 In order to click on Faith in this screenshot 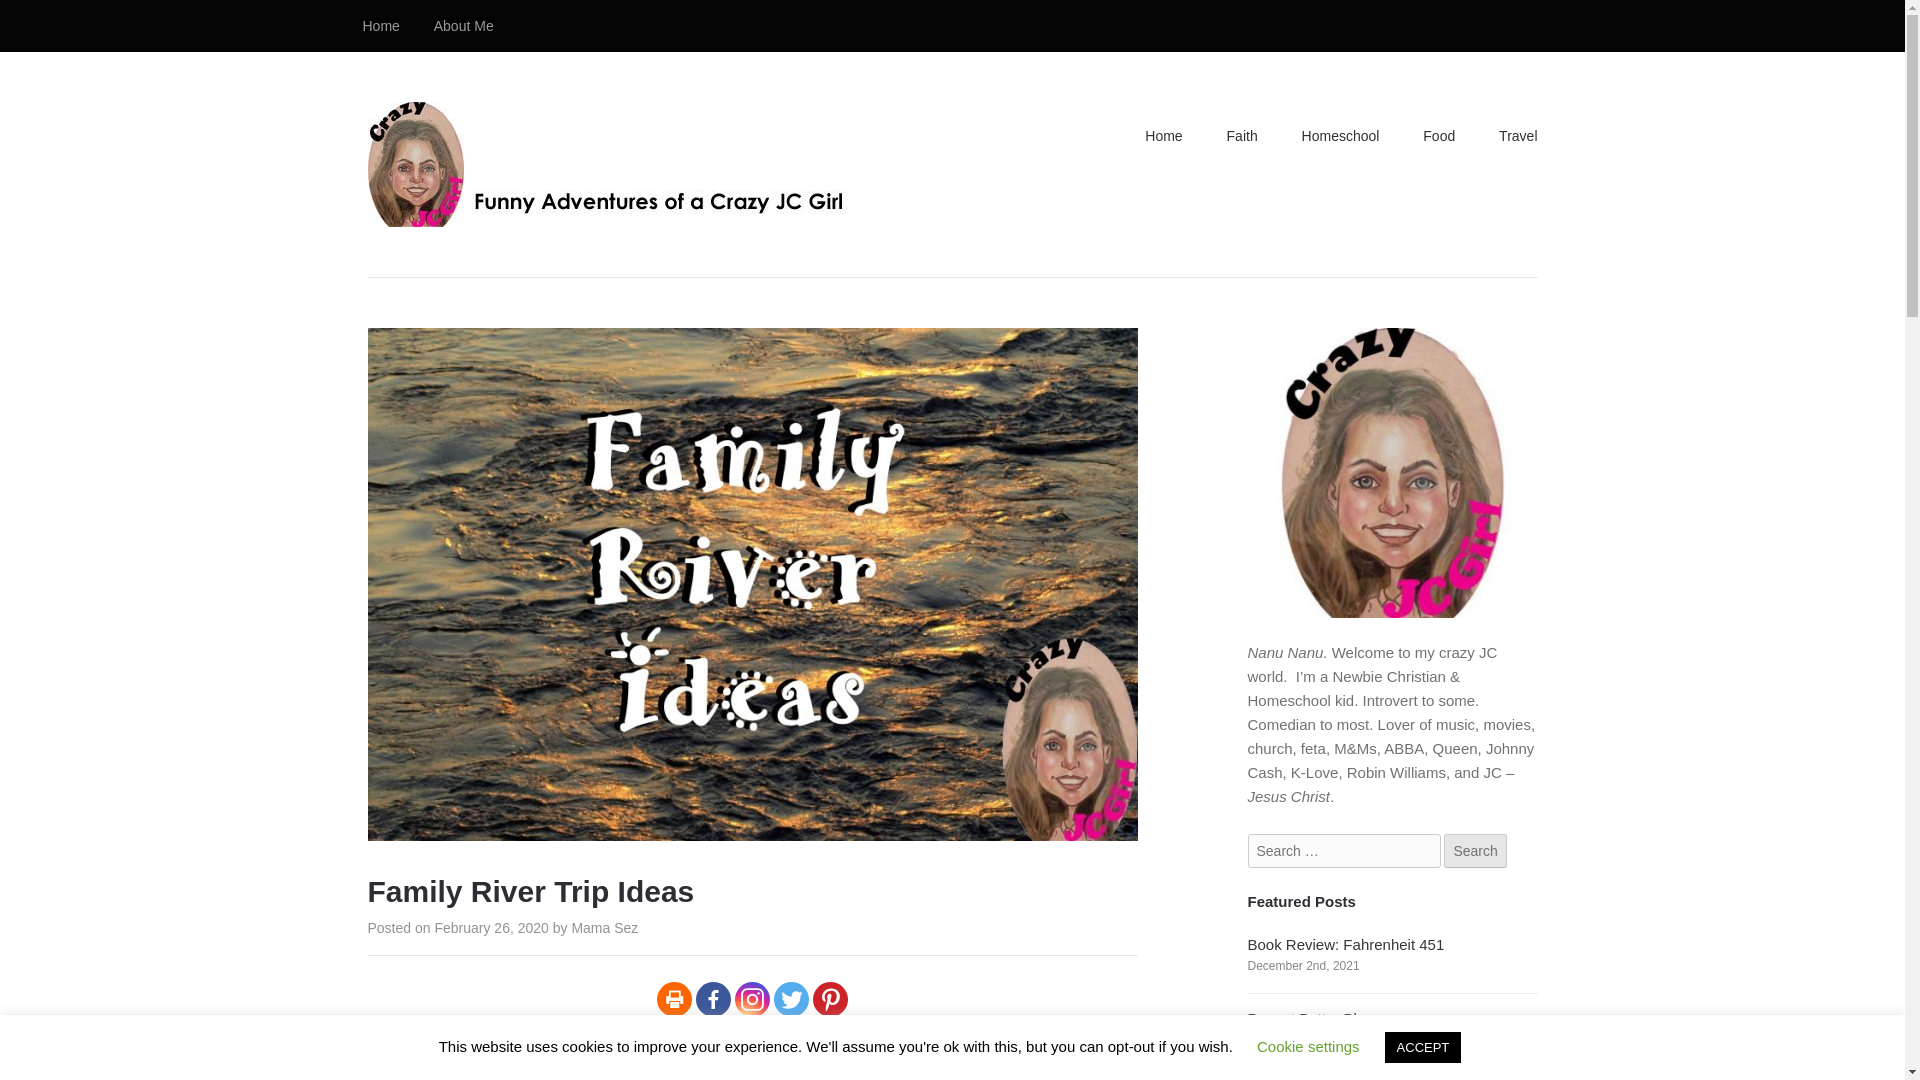, I will do `click(1242, 136)`.